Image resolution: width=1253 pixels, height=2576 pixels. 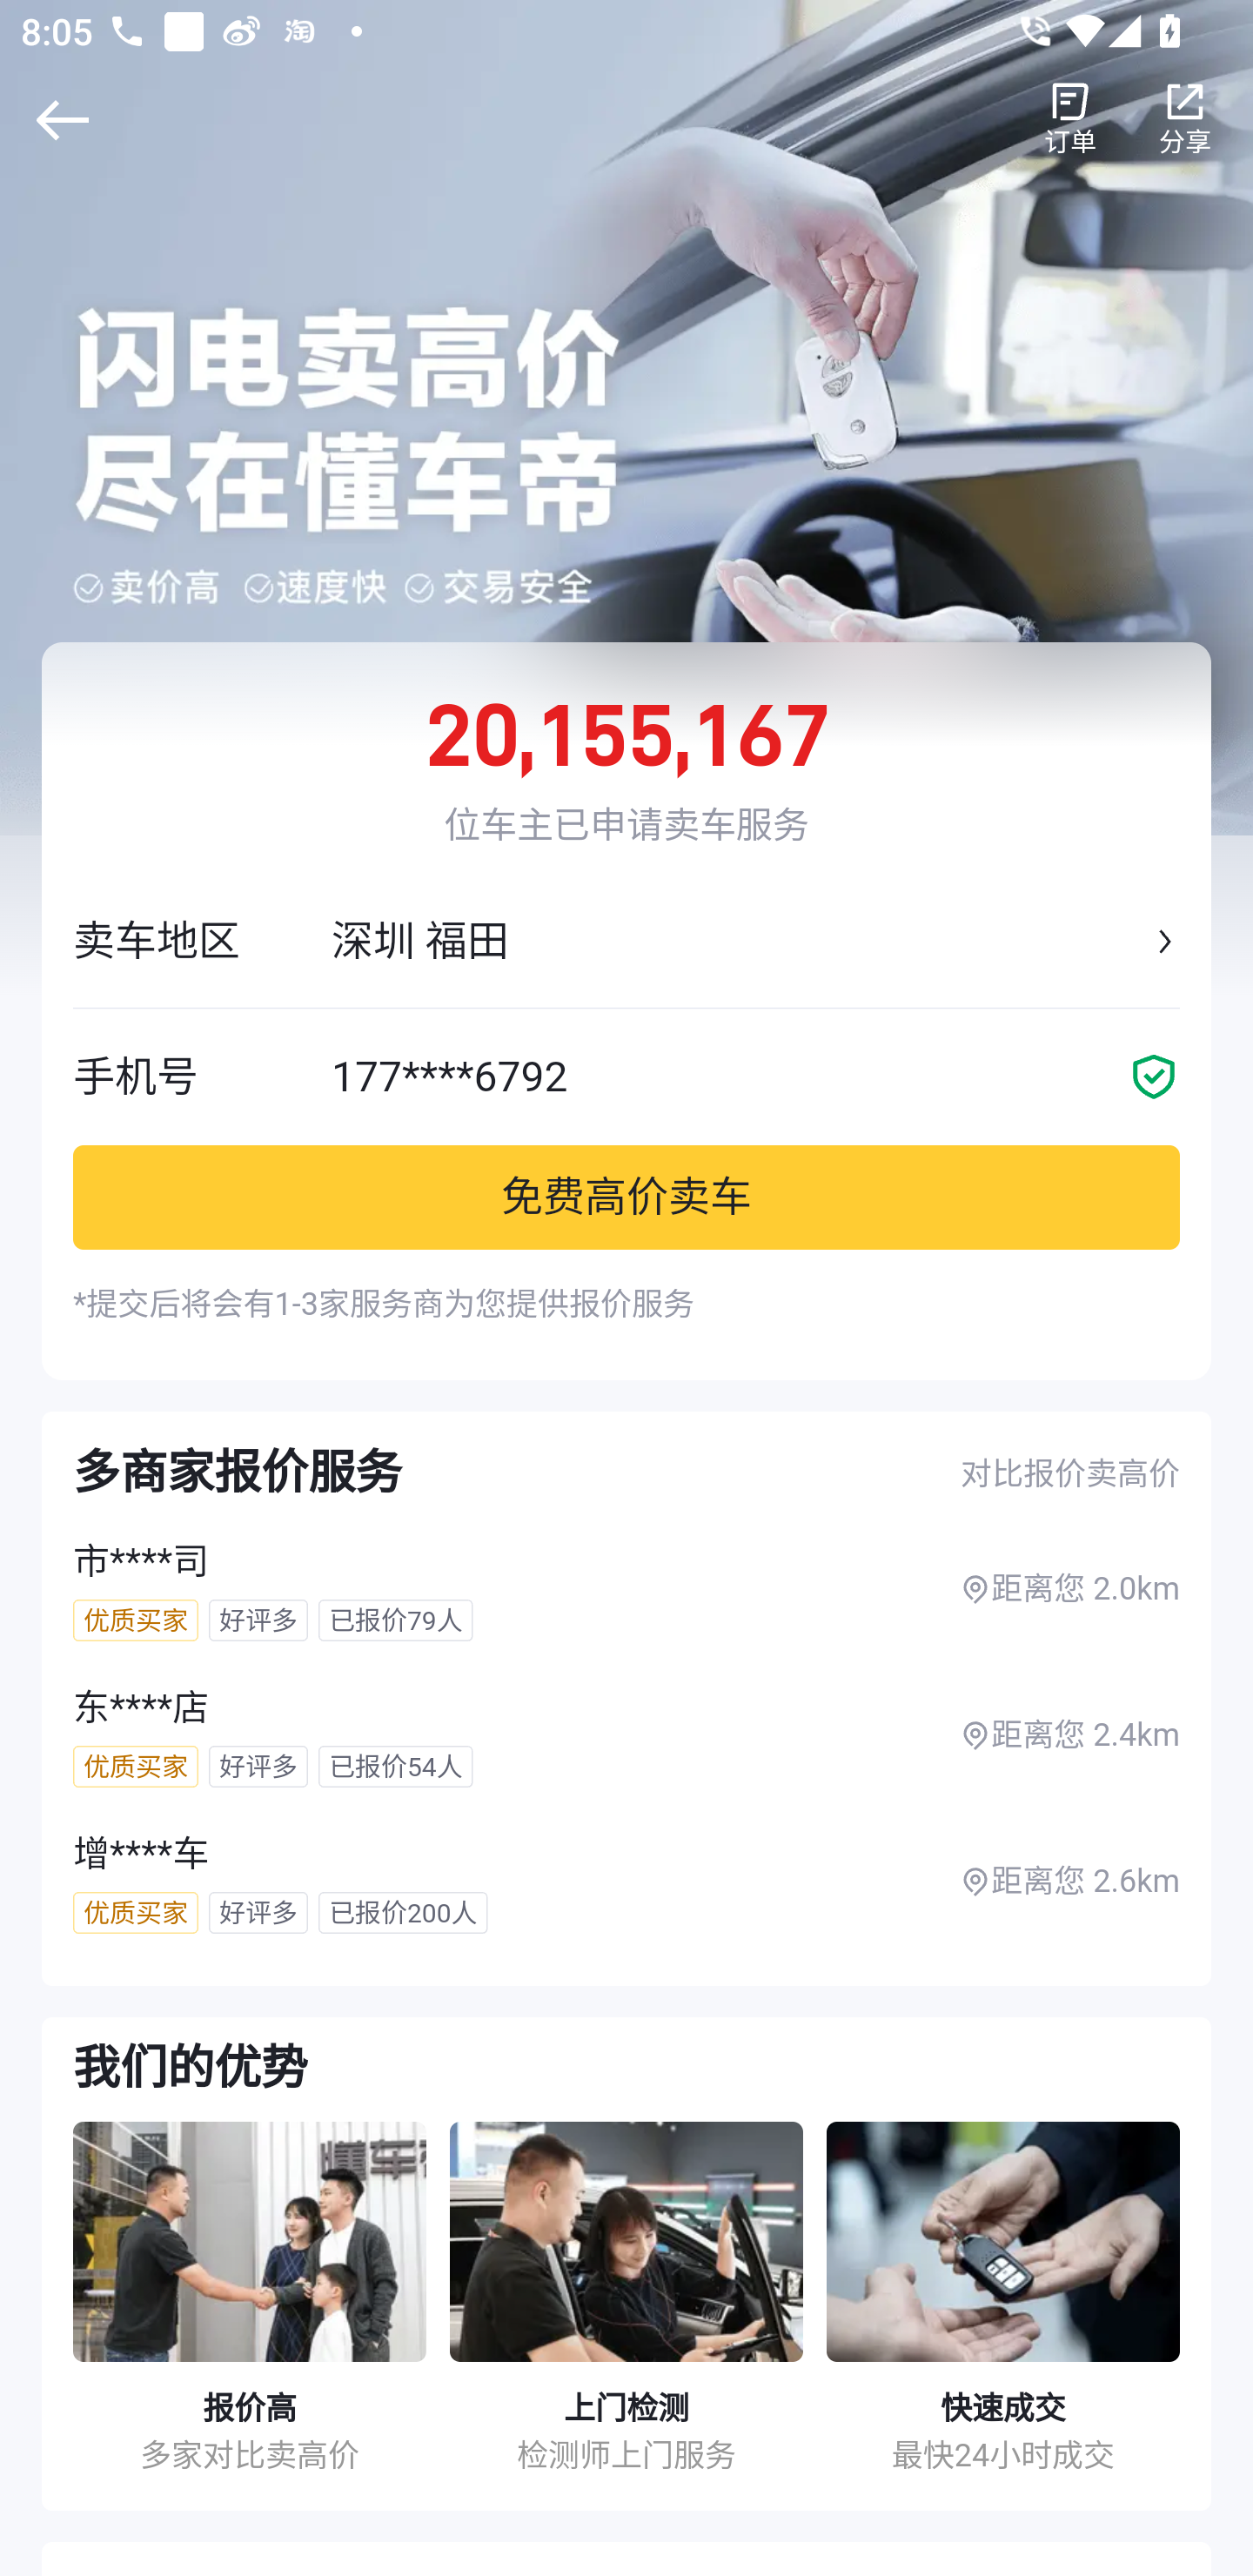 I want to click on 订单, so click(x=1070, y=119).